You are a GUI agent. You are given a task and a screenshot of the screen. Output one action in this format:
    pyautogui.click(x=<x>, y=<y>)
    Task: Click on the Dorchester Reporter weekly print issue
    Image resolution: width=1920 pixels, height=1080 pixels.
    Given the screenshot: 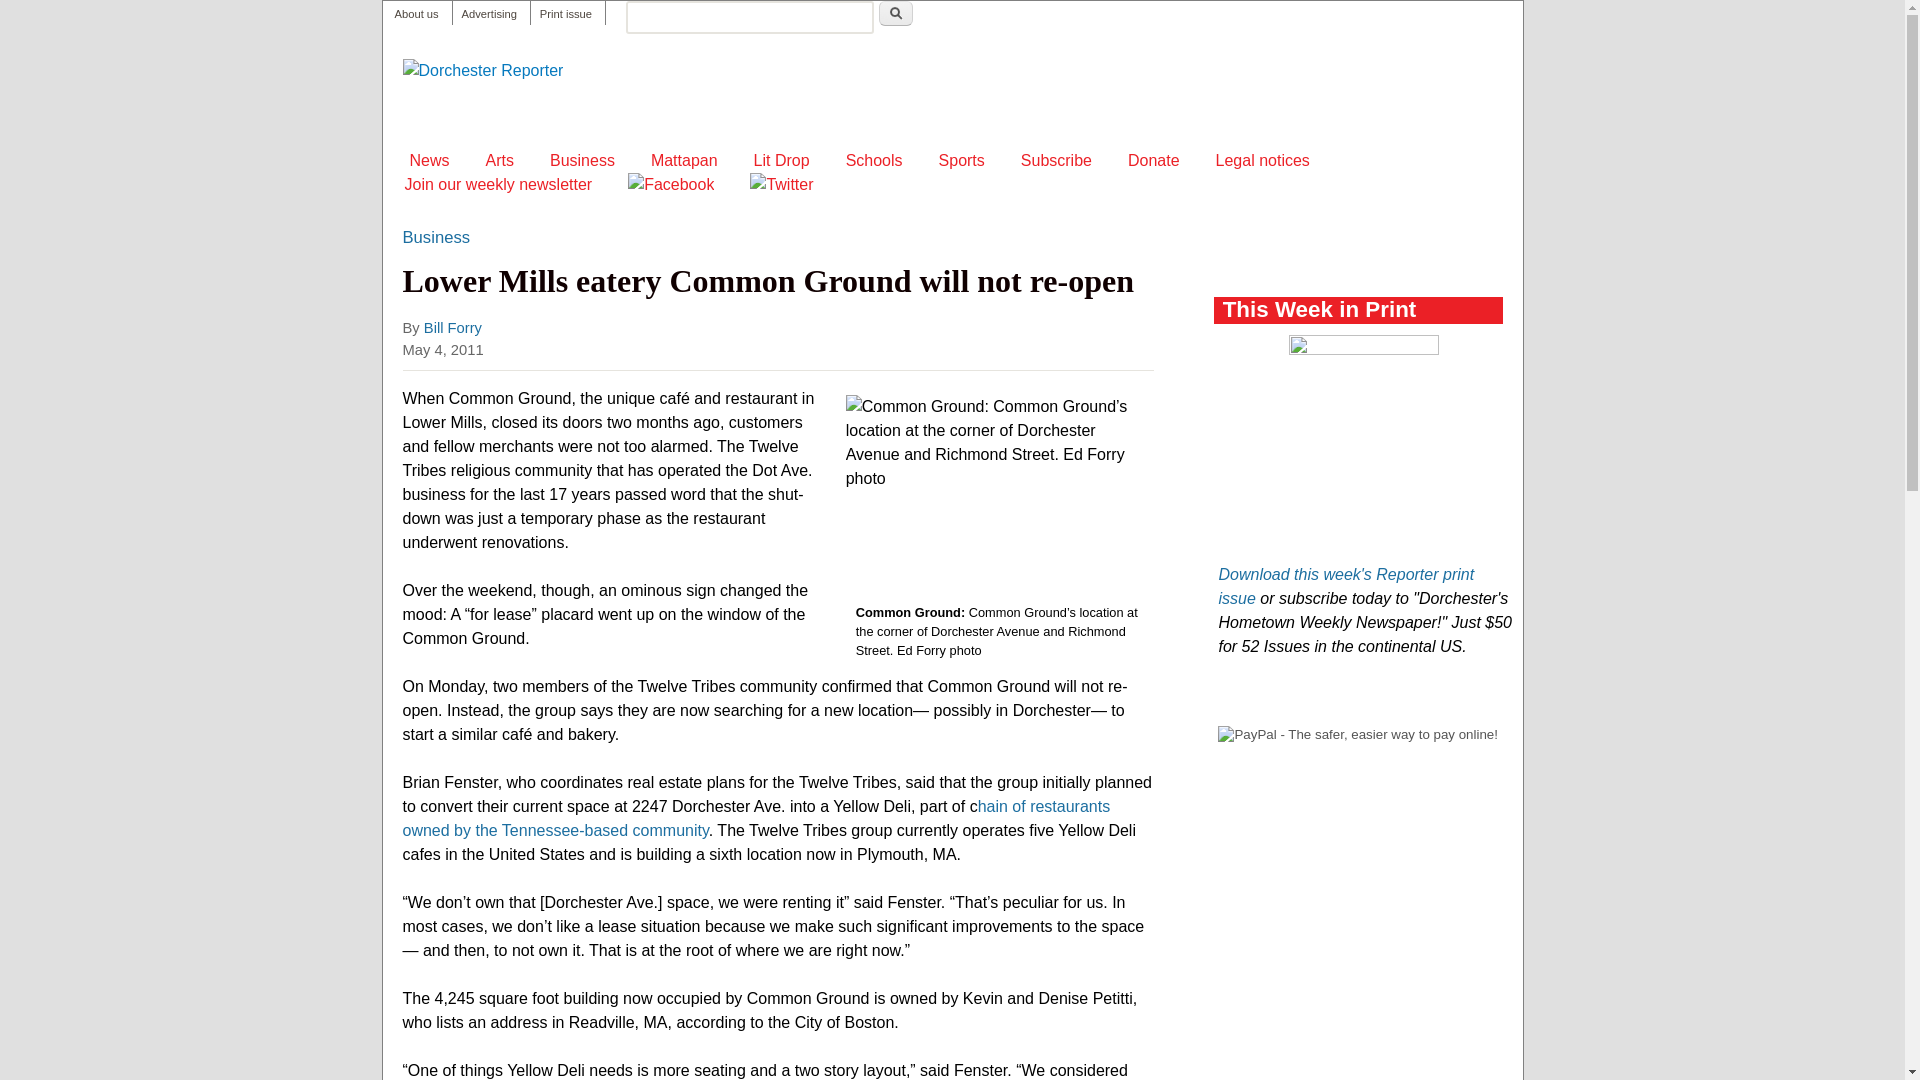 What is the action you would take?
    pyautogui.click(x=565, y=14)
    